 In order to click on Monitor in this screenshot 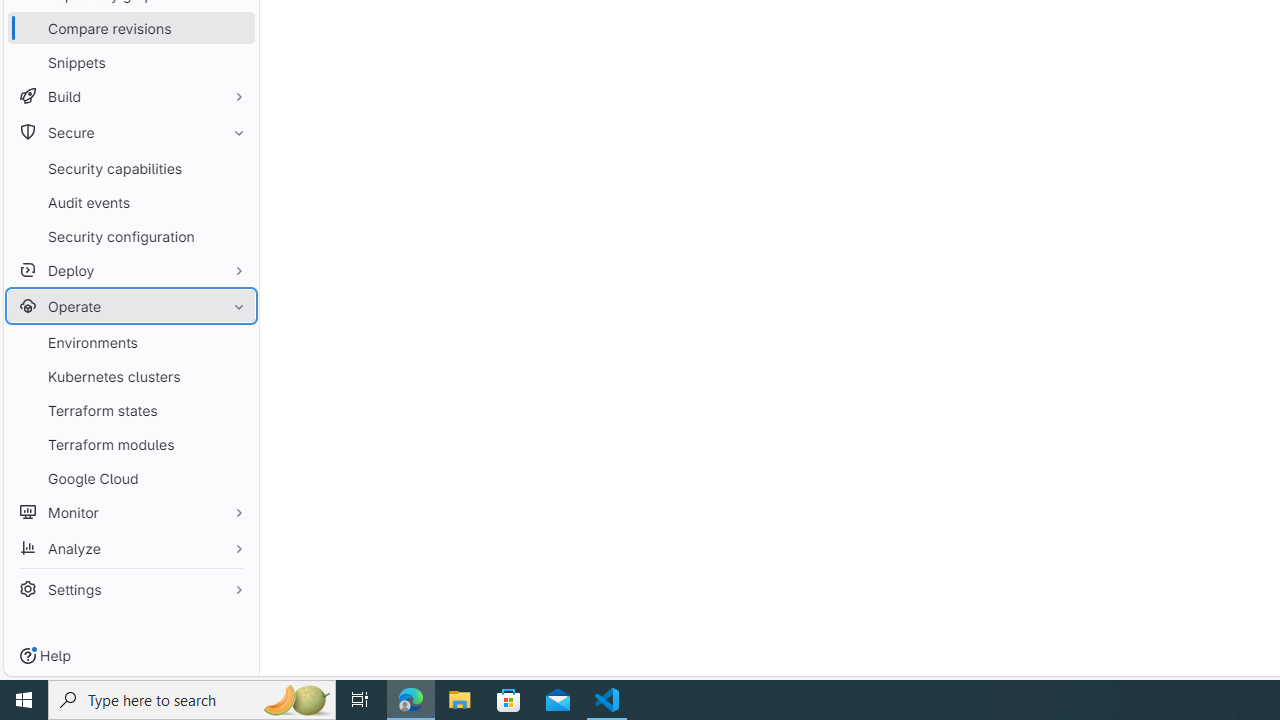, I will do `click(130, 512)`.